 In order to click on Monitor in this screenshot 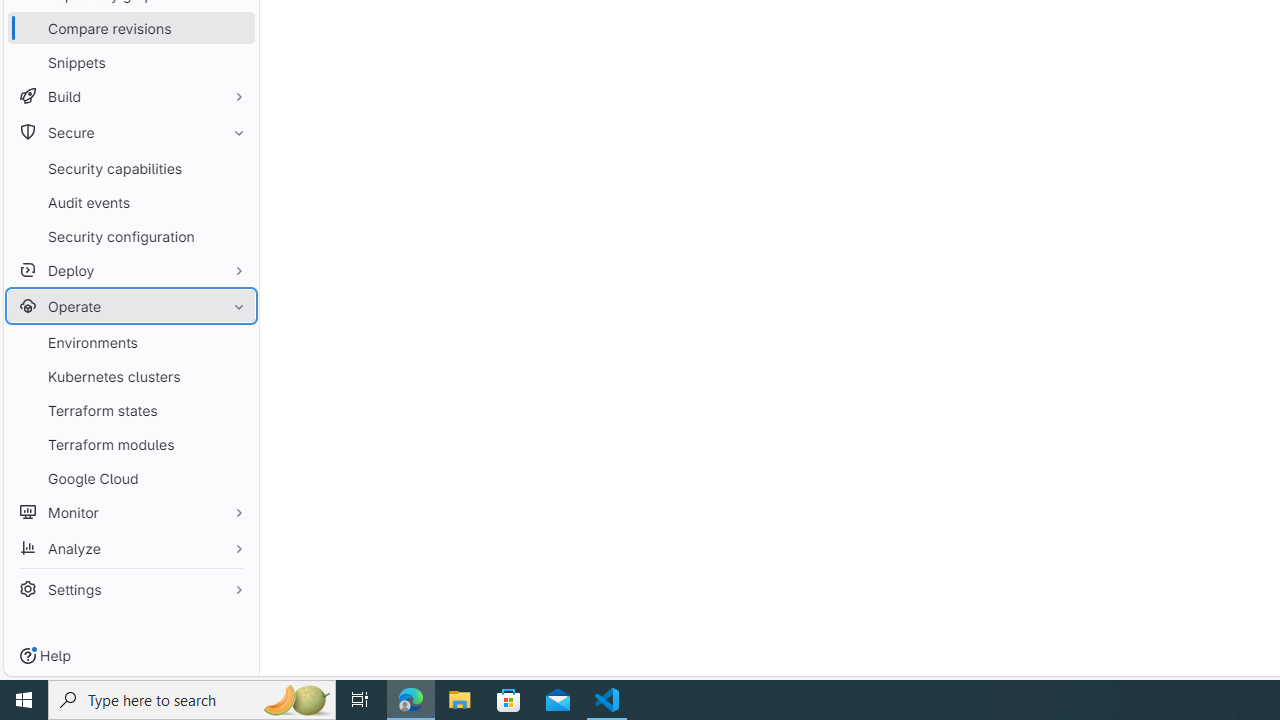, I will do `click(130, 512)`.